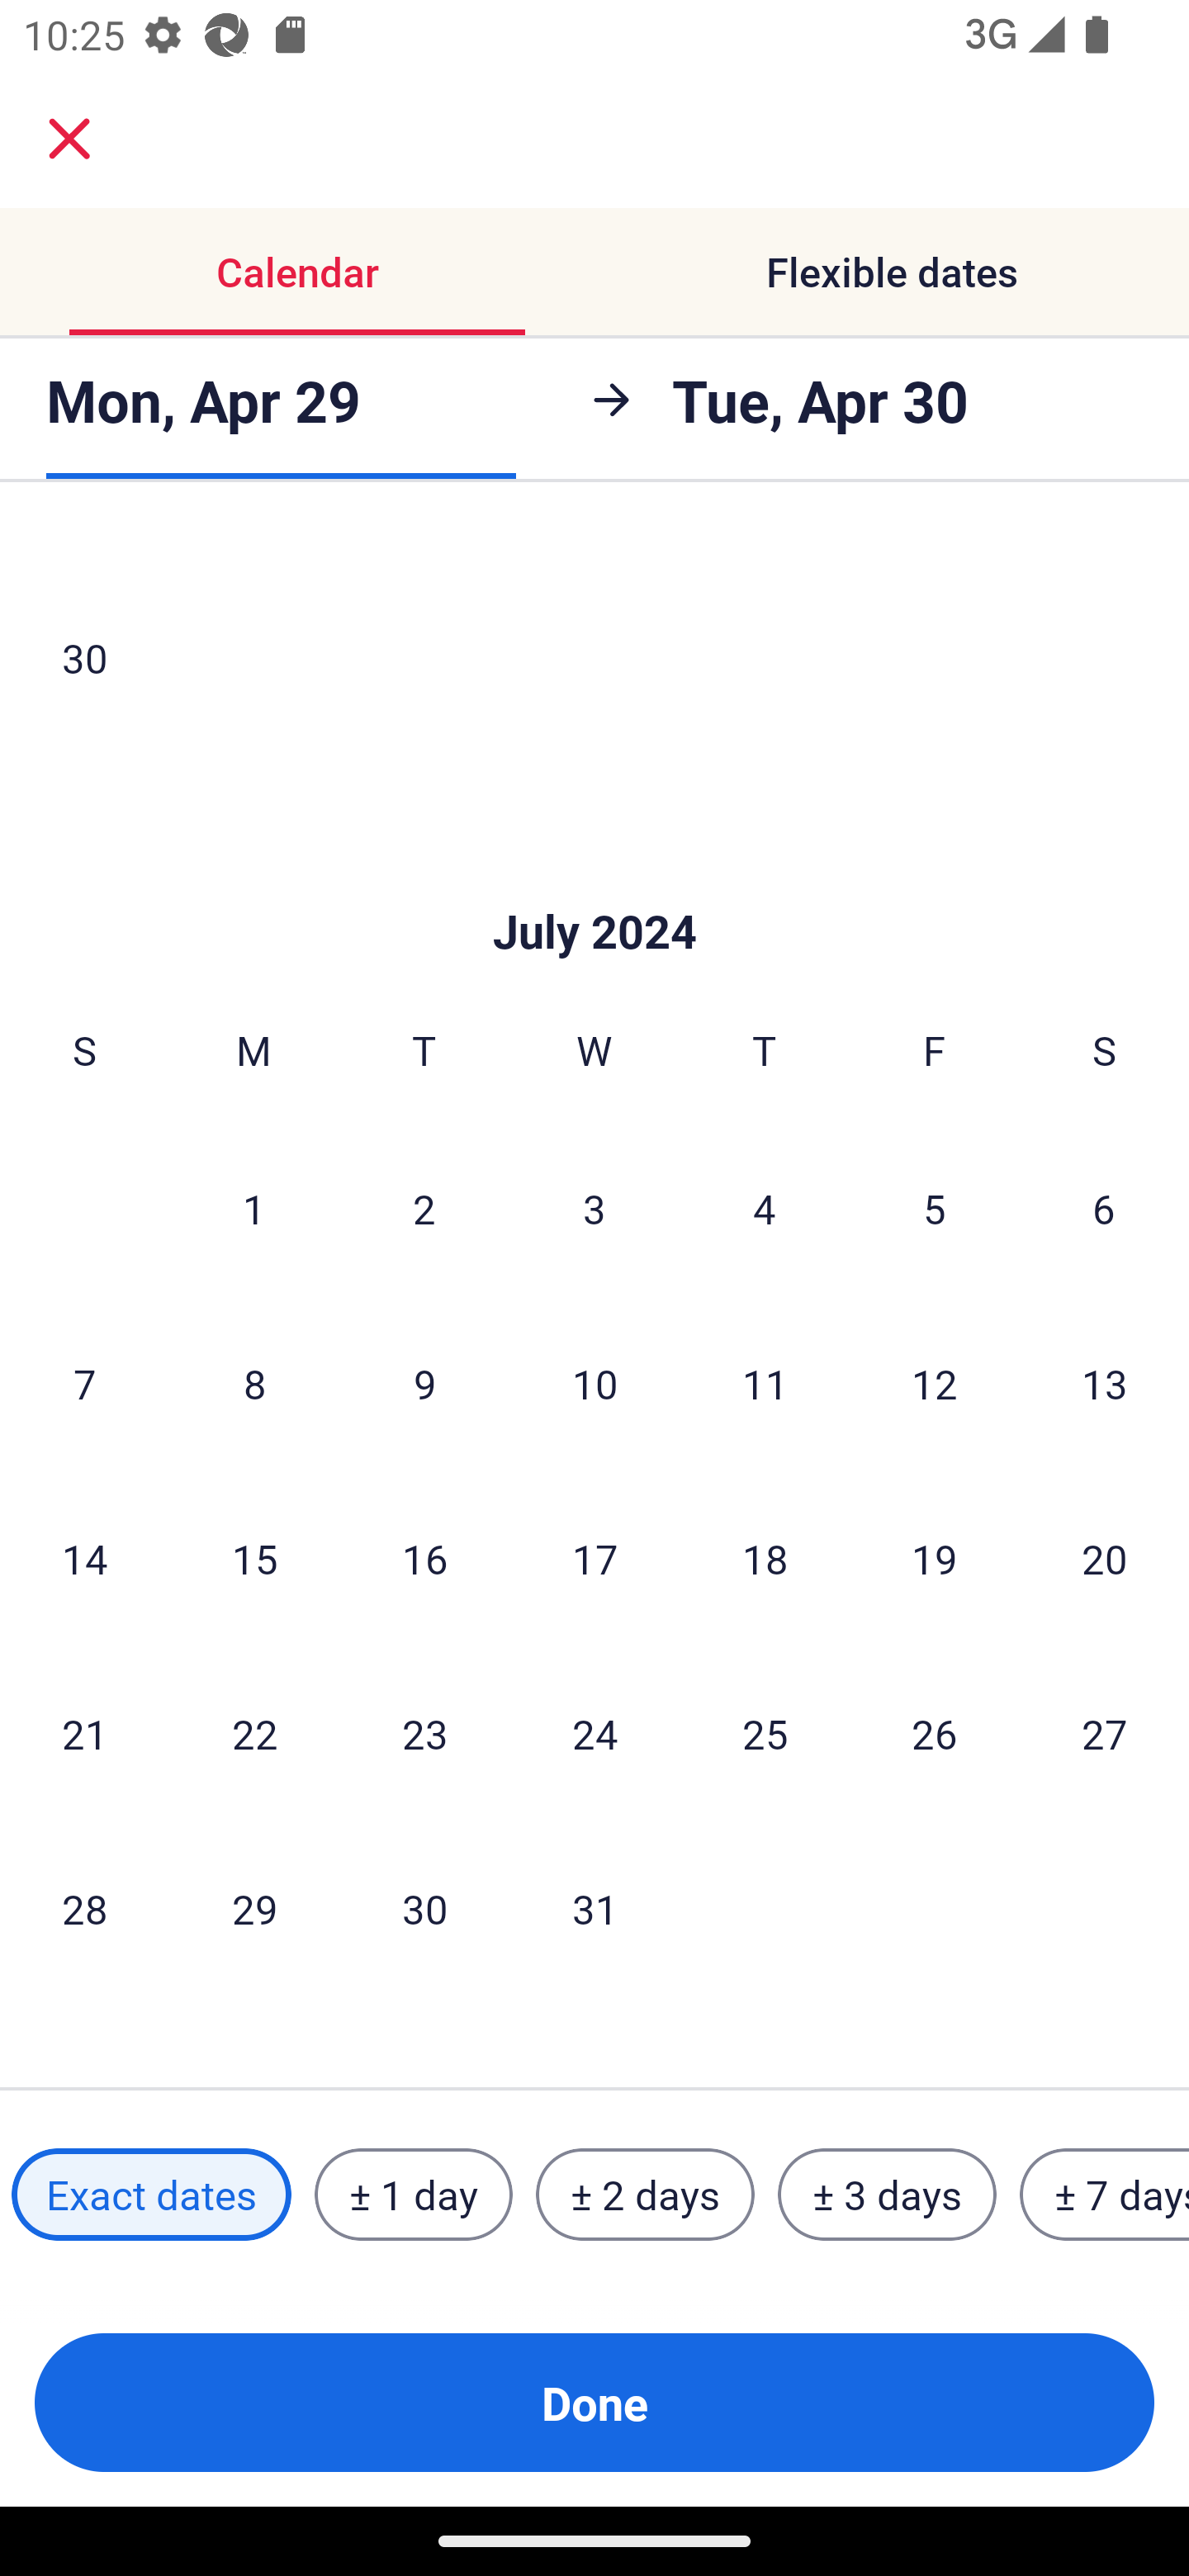  What do you see at coordinates (765, 1558) in the screenshot?
I see `18 Thursday, July 18, 2024` at bounding box center [765, 1558].